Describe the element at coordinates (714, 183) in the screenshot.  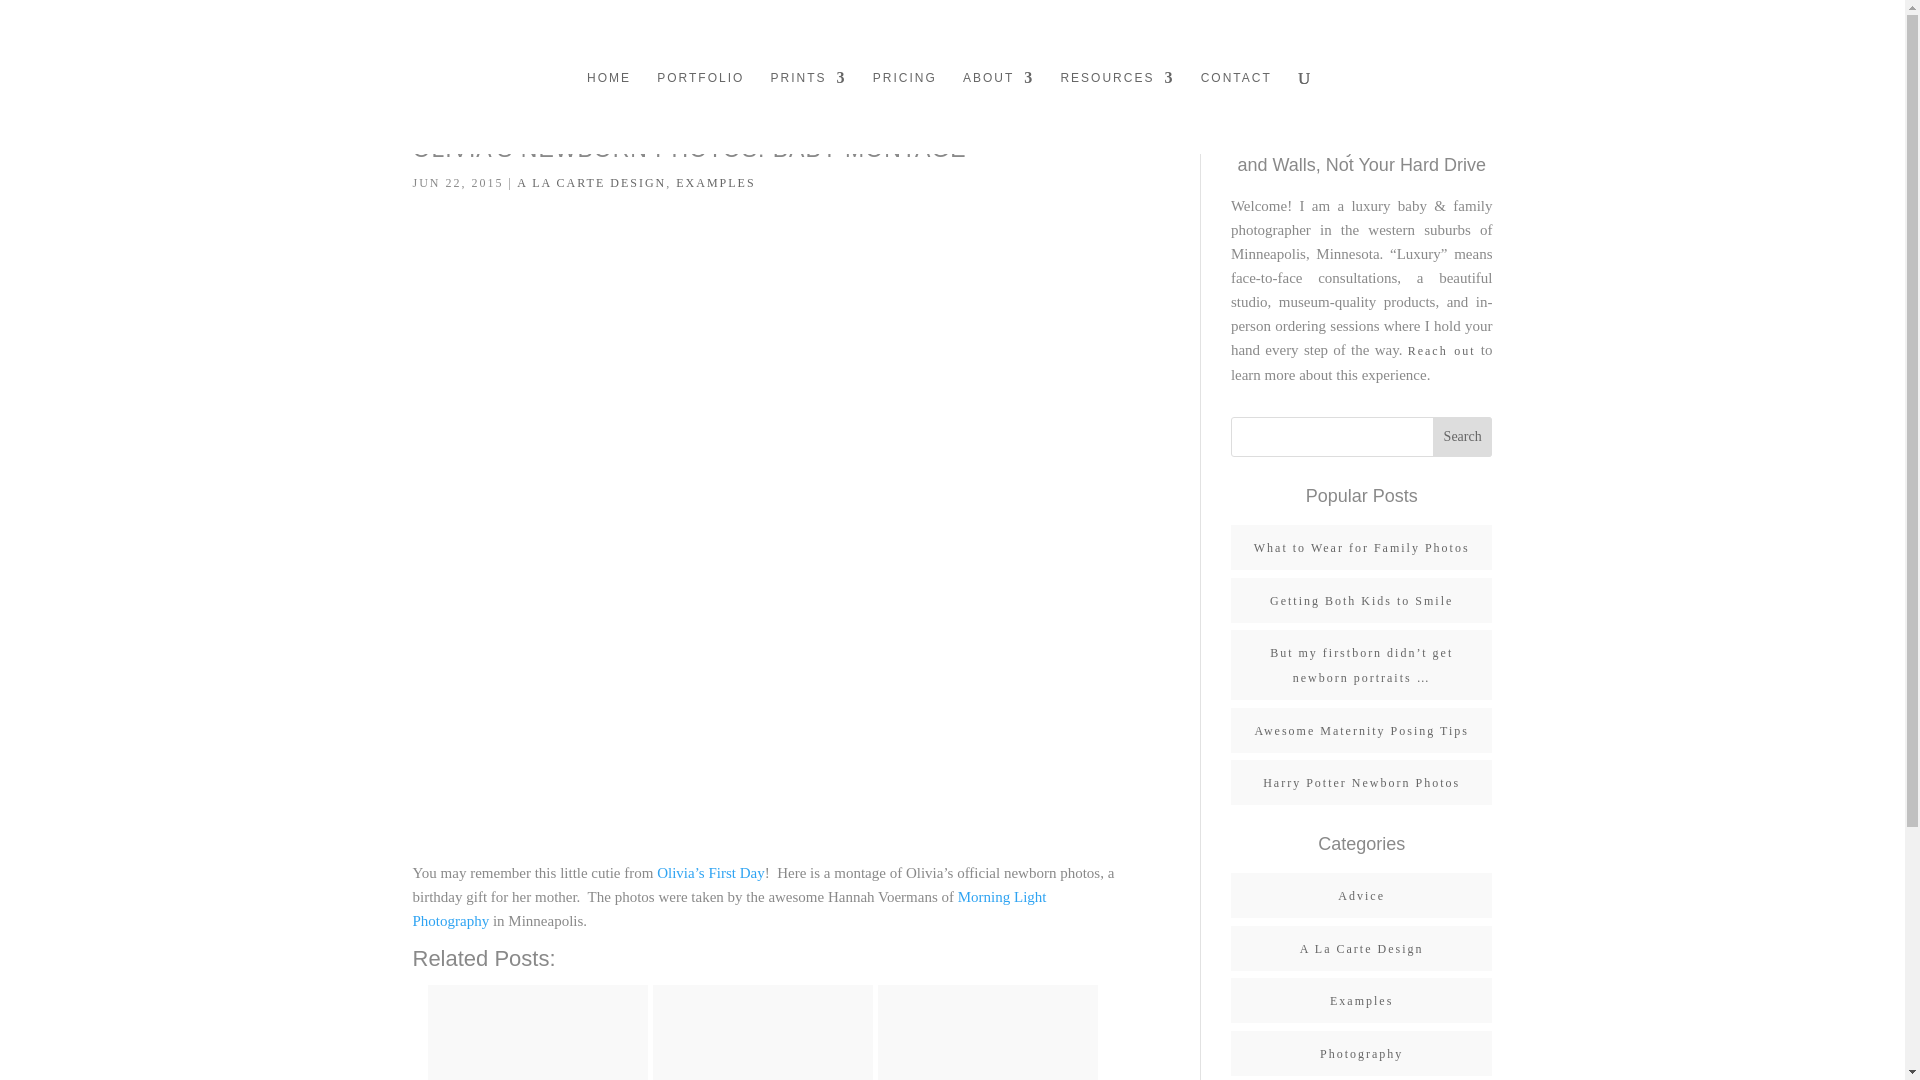
I see `EXAMPLES` at that location.